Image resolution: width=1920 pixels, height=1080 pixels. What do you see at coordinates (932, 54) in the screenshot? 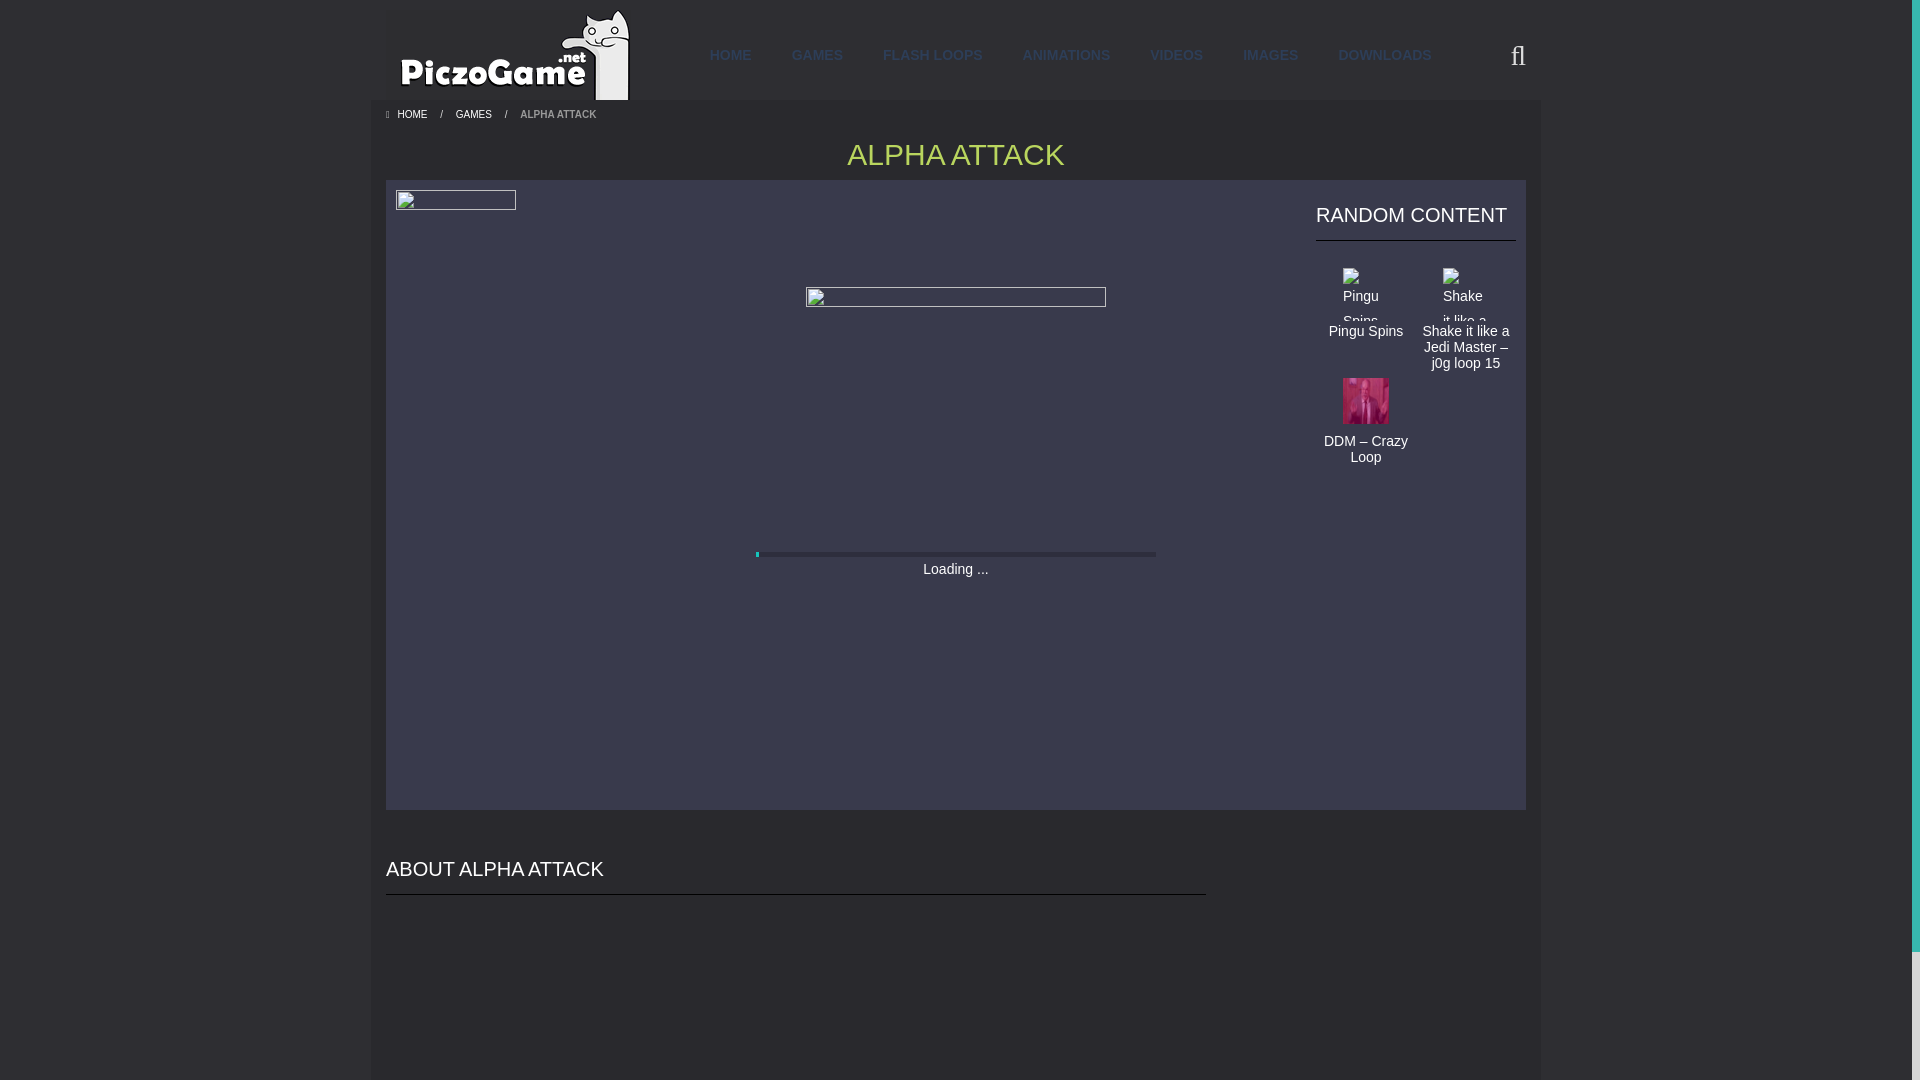
I see `FLASH LOOPS` at bounding box center [932, 54].